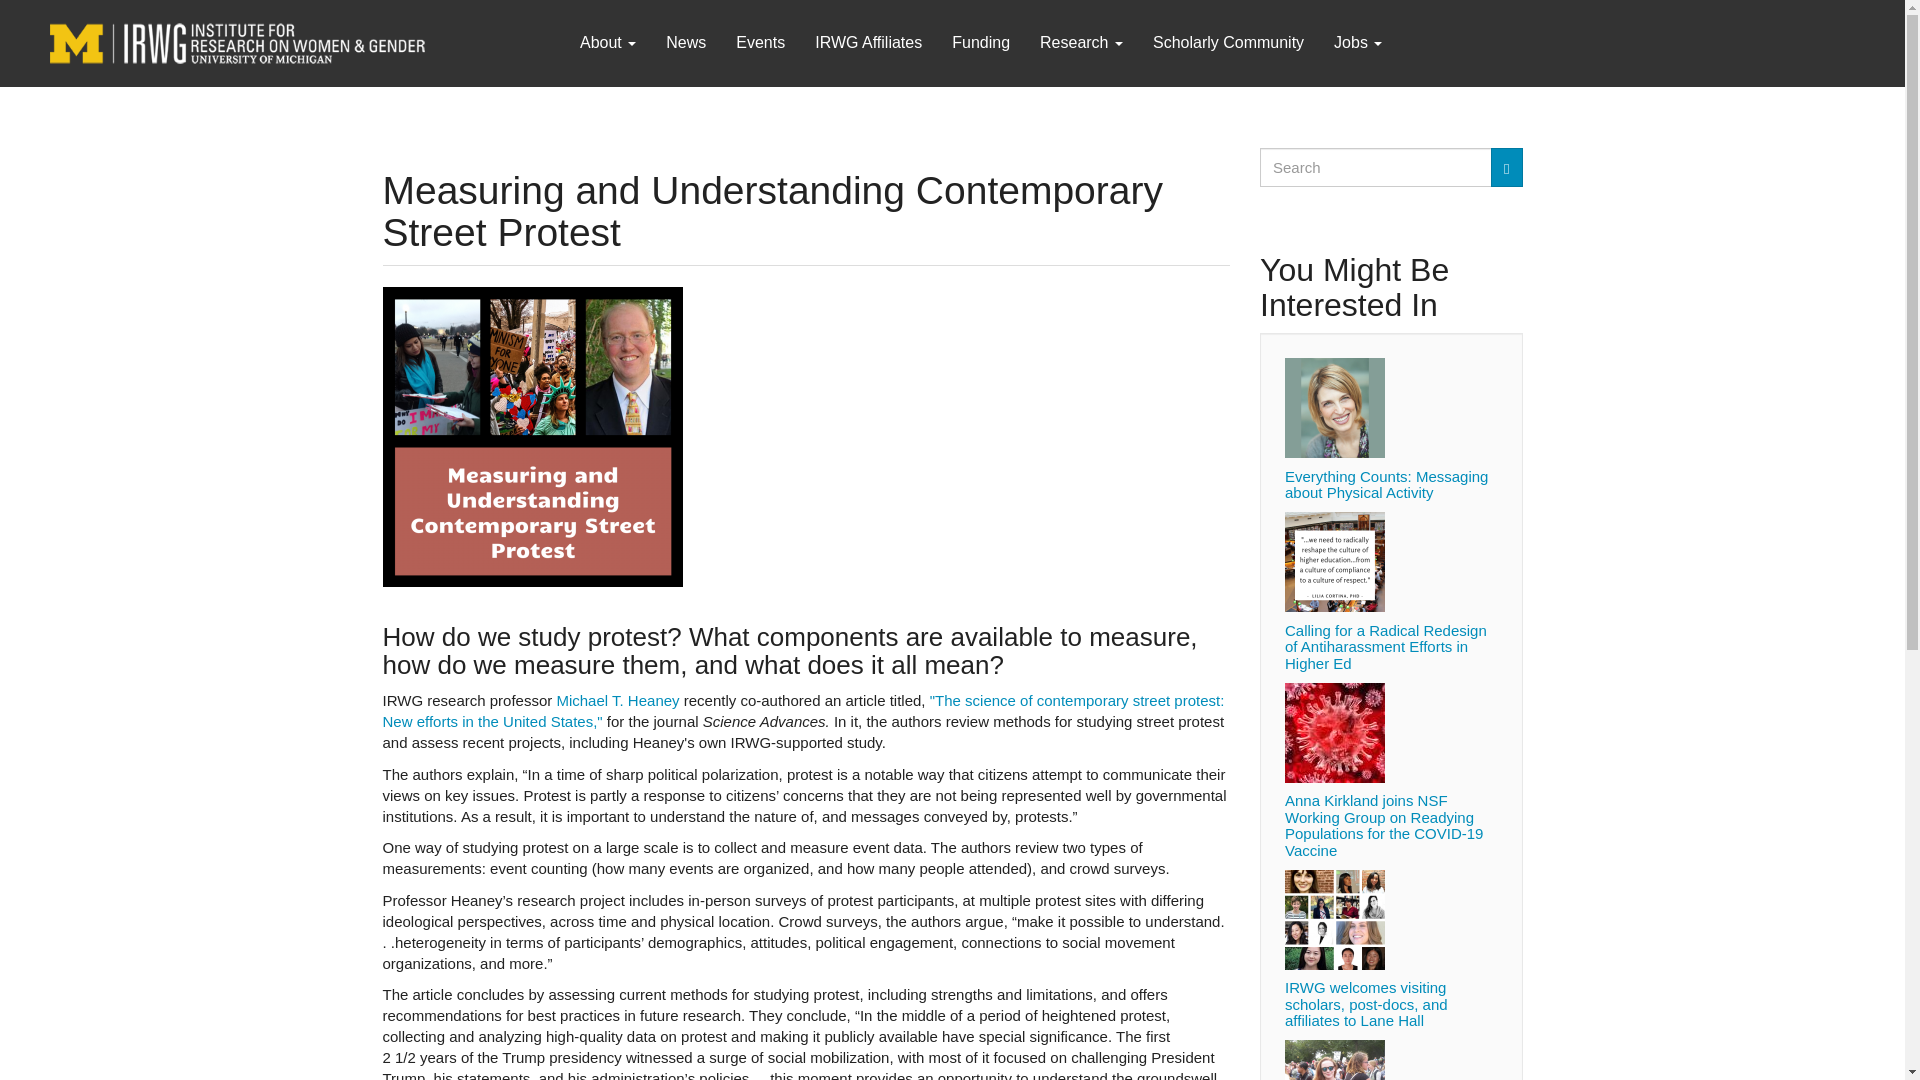  What do you see at coordinates (868, 42) in the screenshot?
I see `IRWG Affiliates` at bounding box center [868, 42].